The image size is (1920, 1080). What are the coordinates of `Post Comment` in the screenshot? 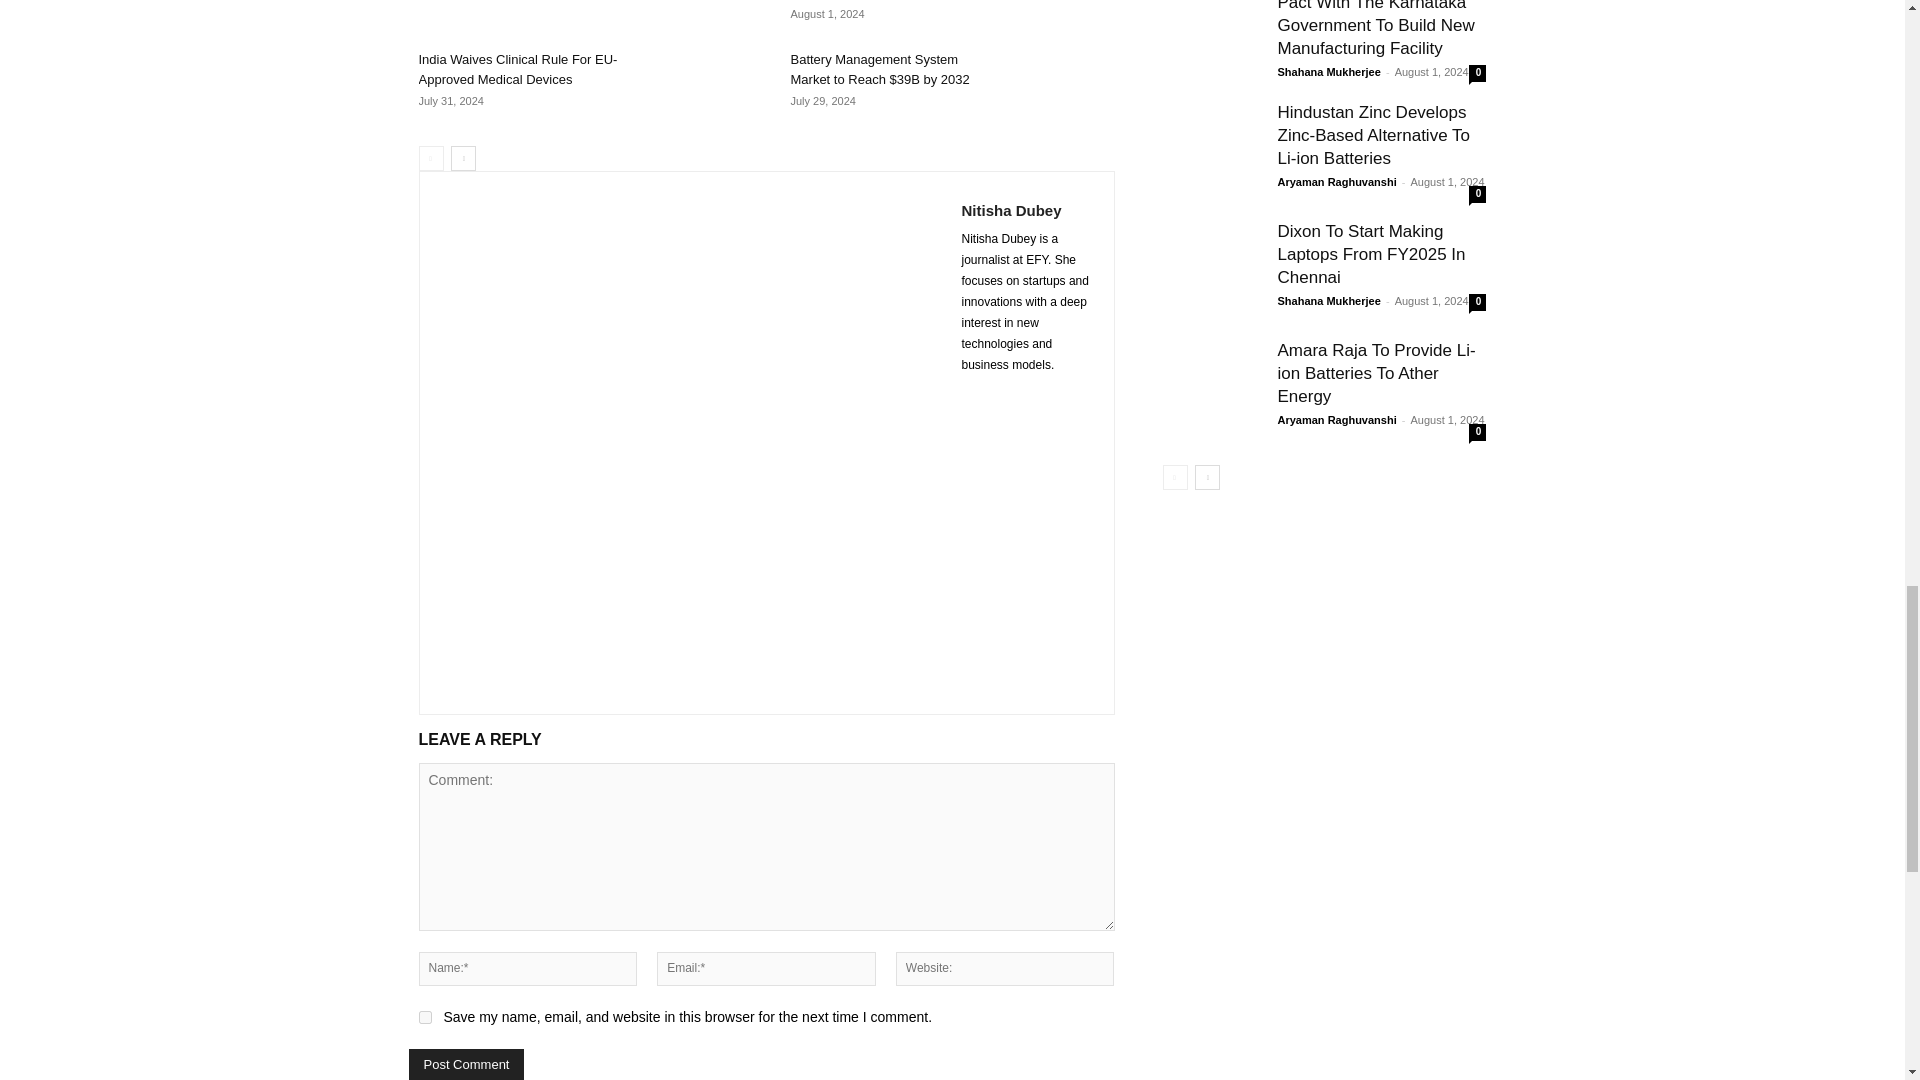 It's located at (466, 1064).